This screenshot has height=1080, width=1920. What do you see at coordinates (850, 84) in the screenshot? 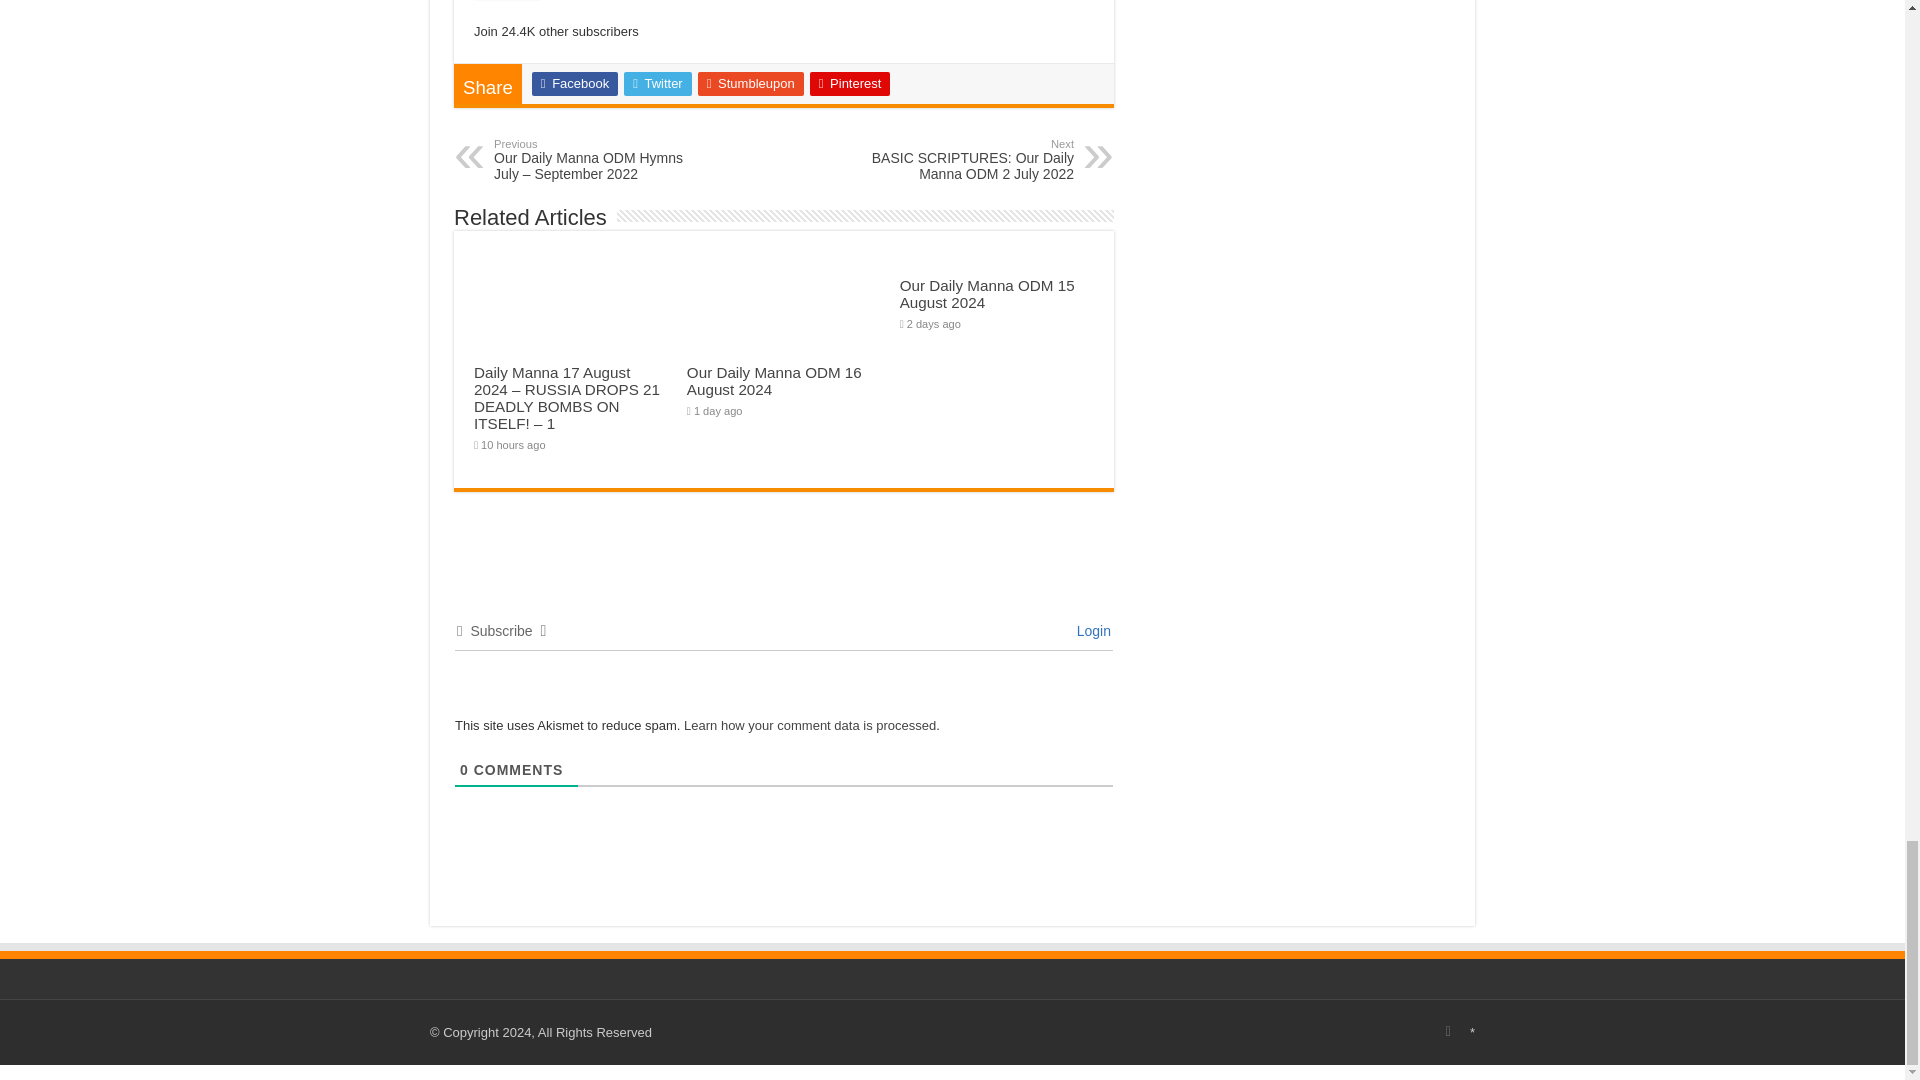
I see `Our Daily Manna ODM 15 August 2024` at bounding box center [850, 84].